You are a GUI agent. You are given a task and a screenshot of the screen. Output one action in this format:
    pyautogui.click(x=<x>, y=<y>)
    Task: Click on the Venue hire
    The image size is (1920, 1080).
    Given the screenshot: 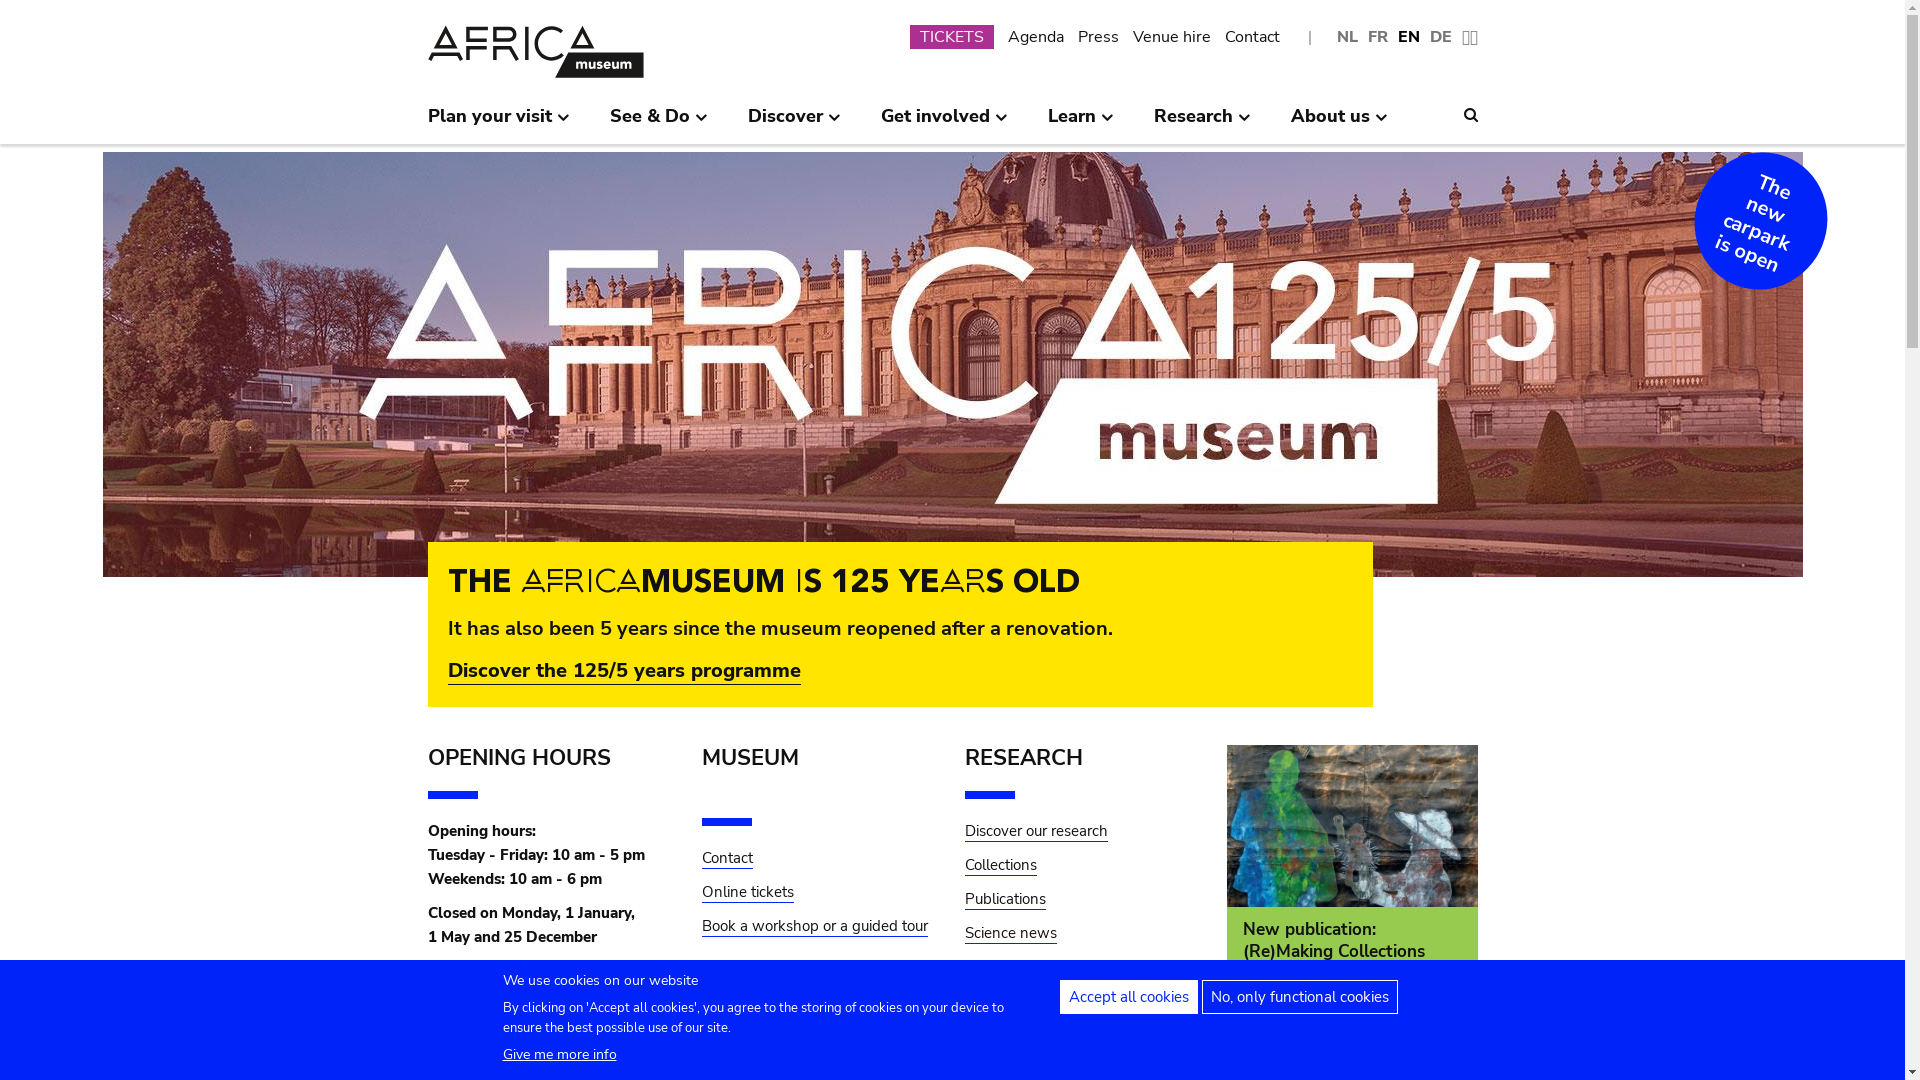 What is the action you would take?
    pyautogui.click(x=1171, y=37)
    